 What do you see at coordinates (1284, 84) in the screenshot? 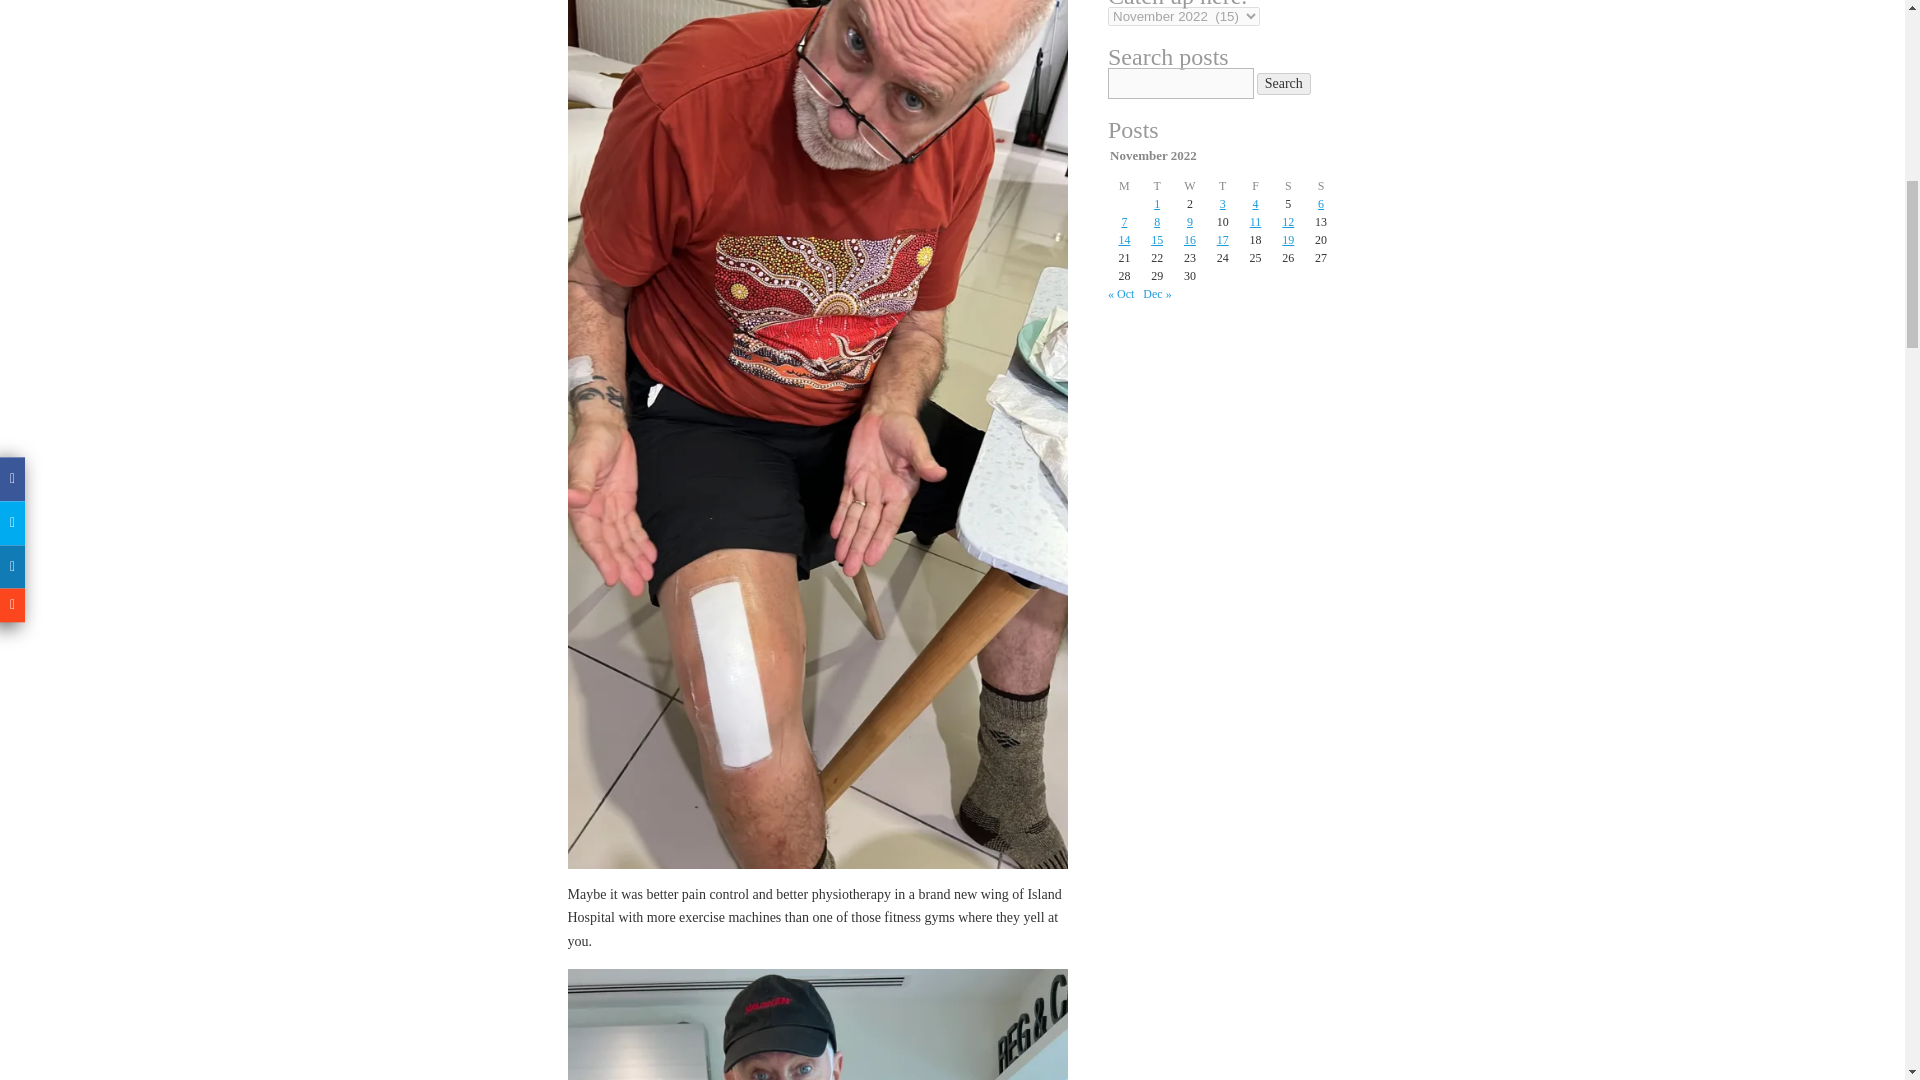
I see `Search` at bounding box center [1284, 84].